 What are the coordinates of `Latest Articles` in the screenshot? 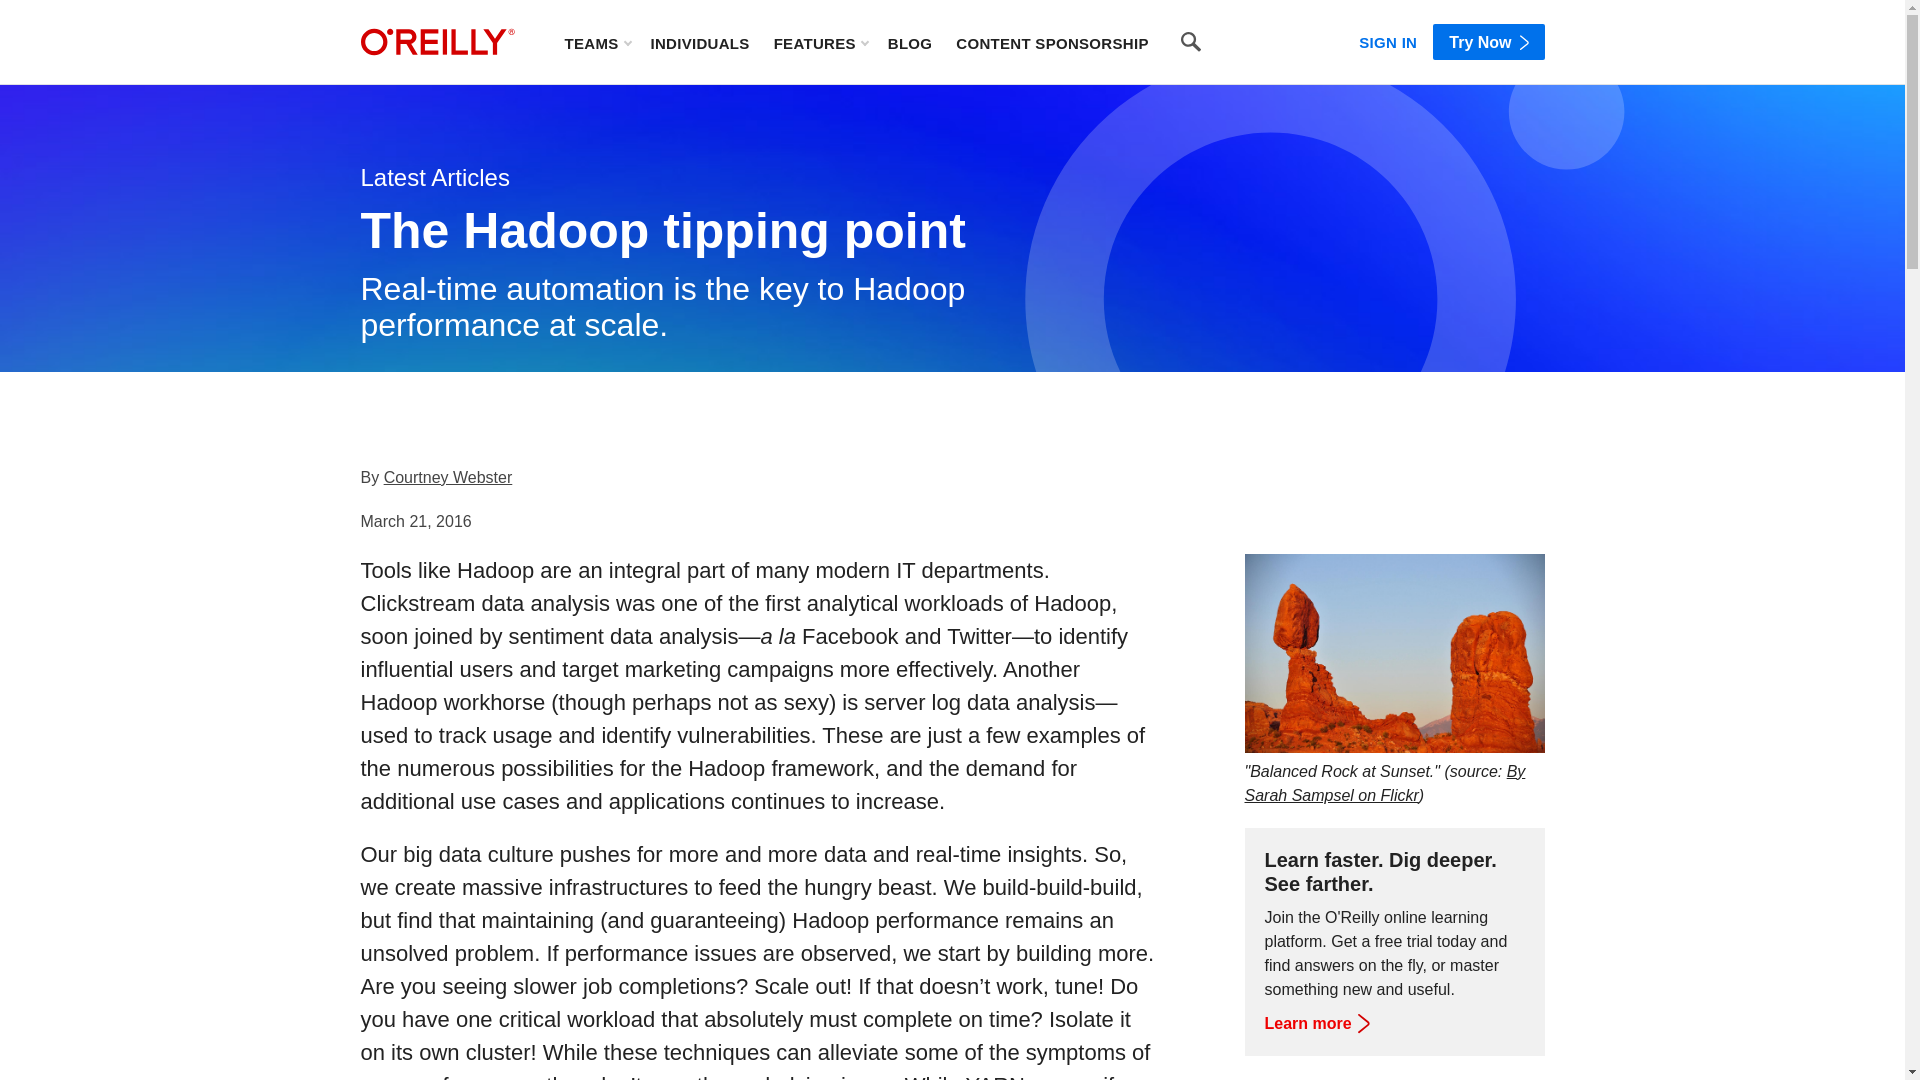 It's located at (434, 178).